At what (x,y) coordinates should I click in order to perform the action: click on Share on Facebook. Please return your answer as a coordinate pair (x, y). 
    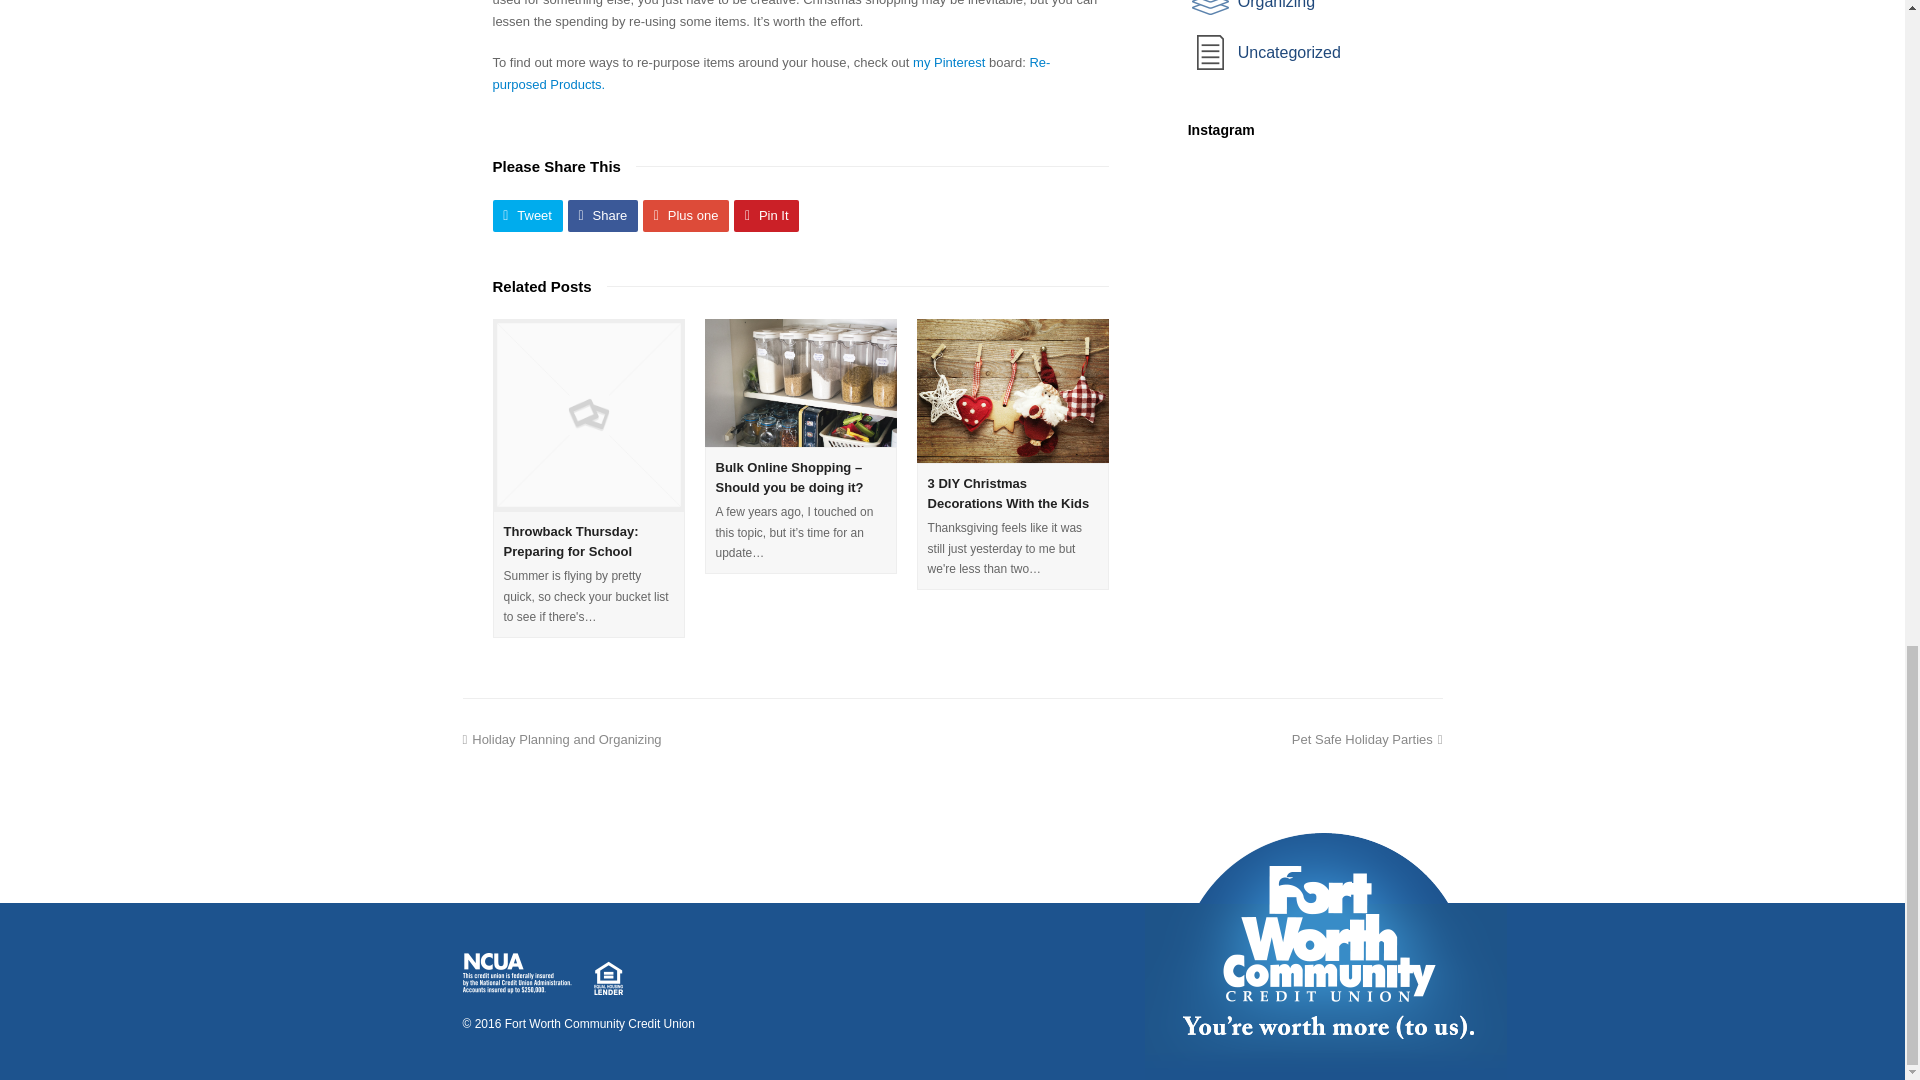
    Looking at the image, I should click on (602, 216).